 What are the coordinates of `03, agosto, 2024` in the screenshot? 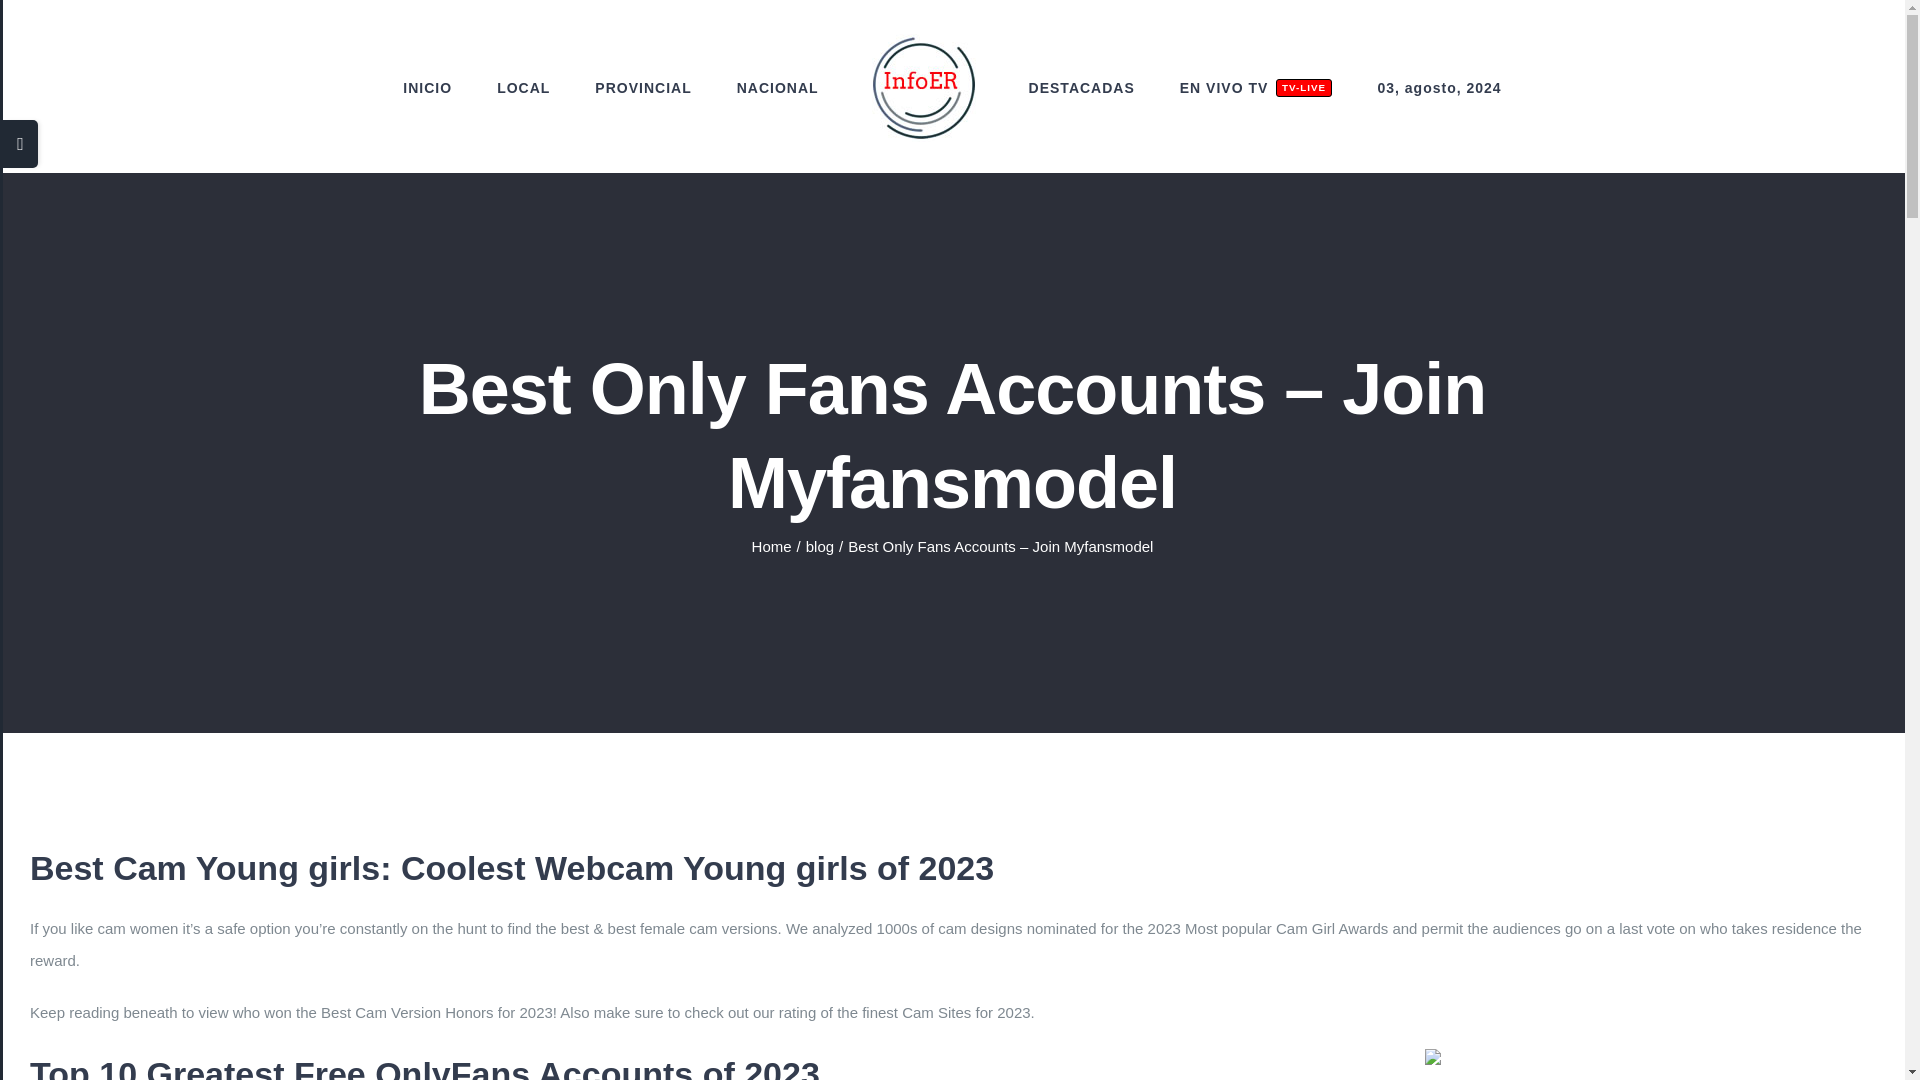 It's located at (1438, 88).